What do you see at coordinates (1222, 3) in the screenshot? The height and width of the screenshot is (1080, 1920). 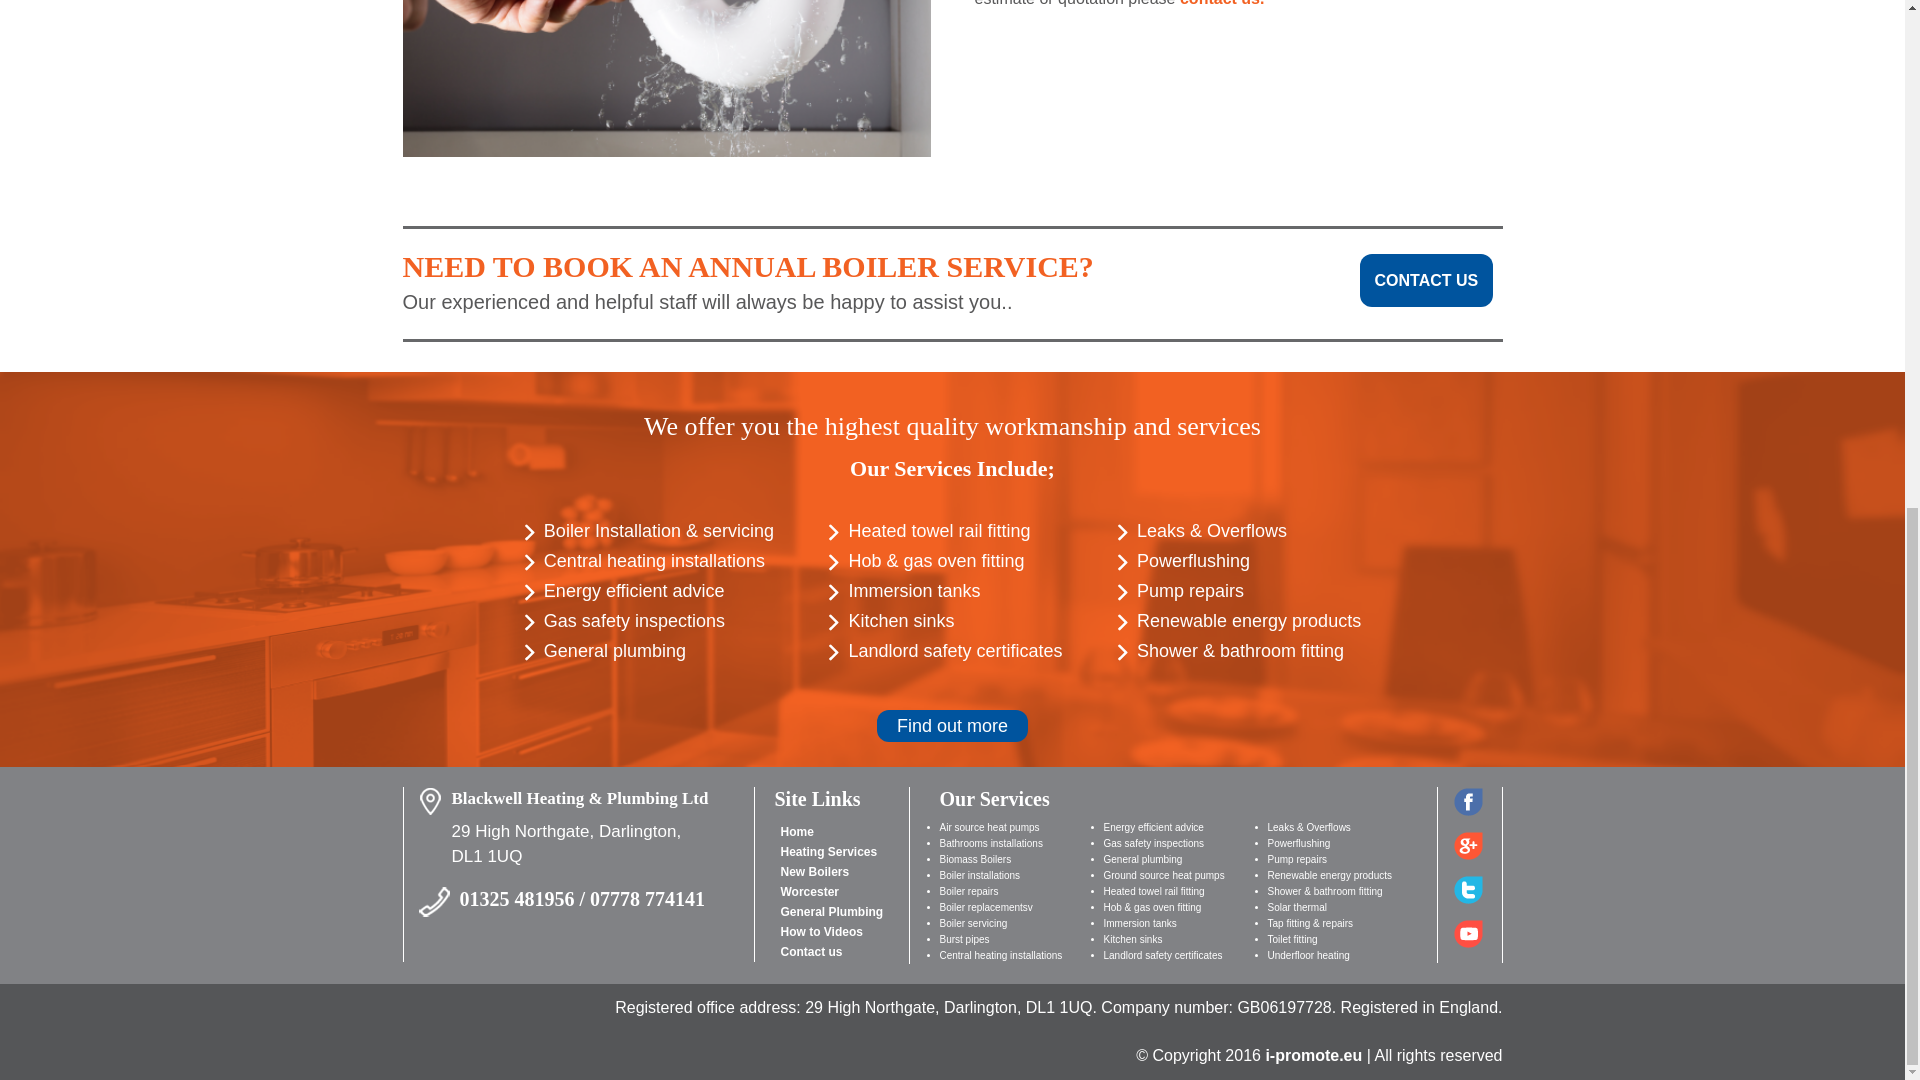 I see `contact us.` at bounding box center [1222, 3].